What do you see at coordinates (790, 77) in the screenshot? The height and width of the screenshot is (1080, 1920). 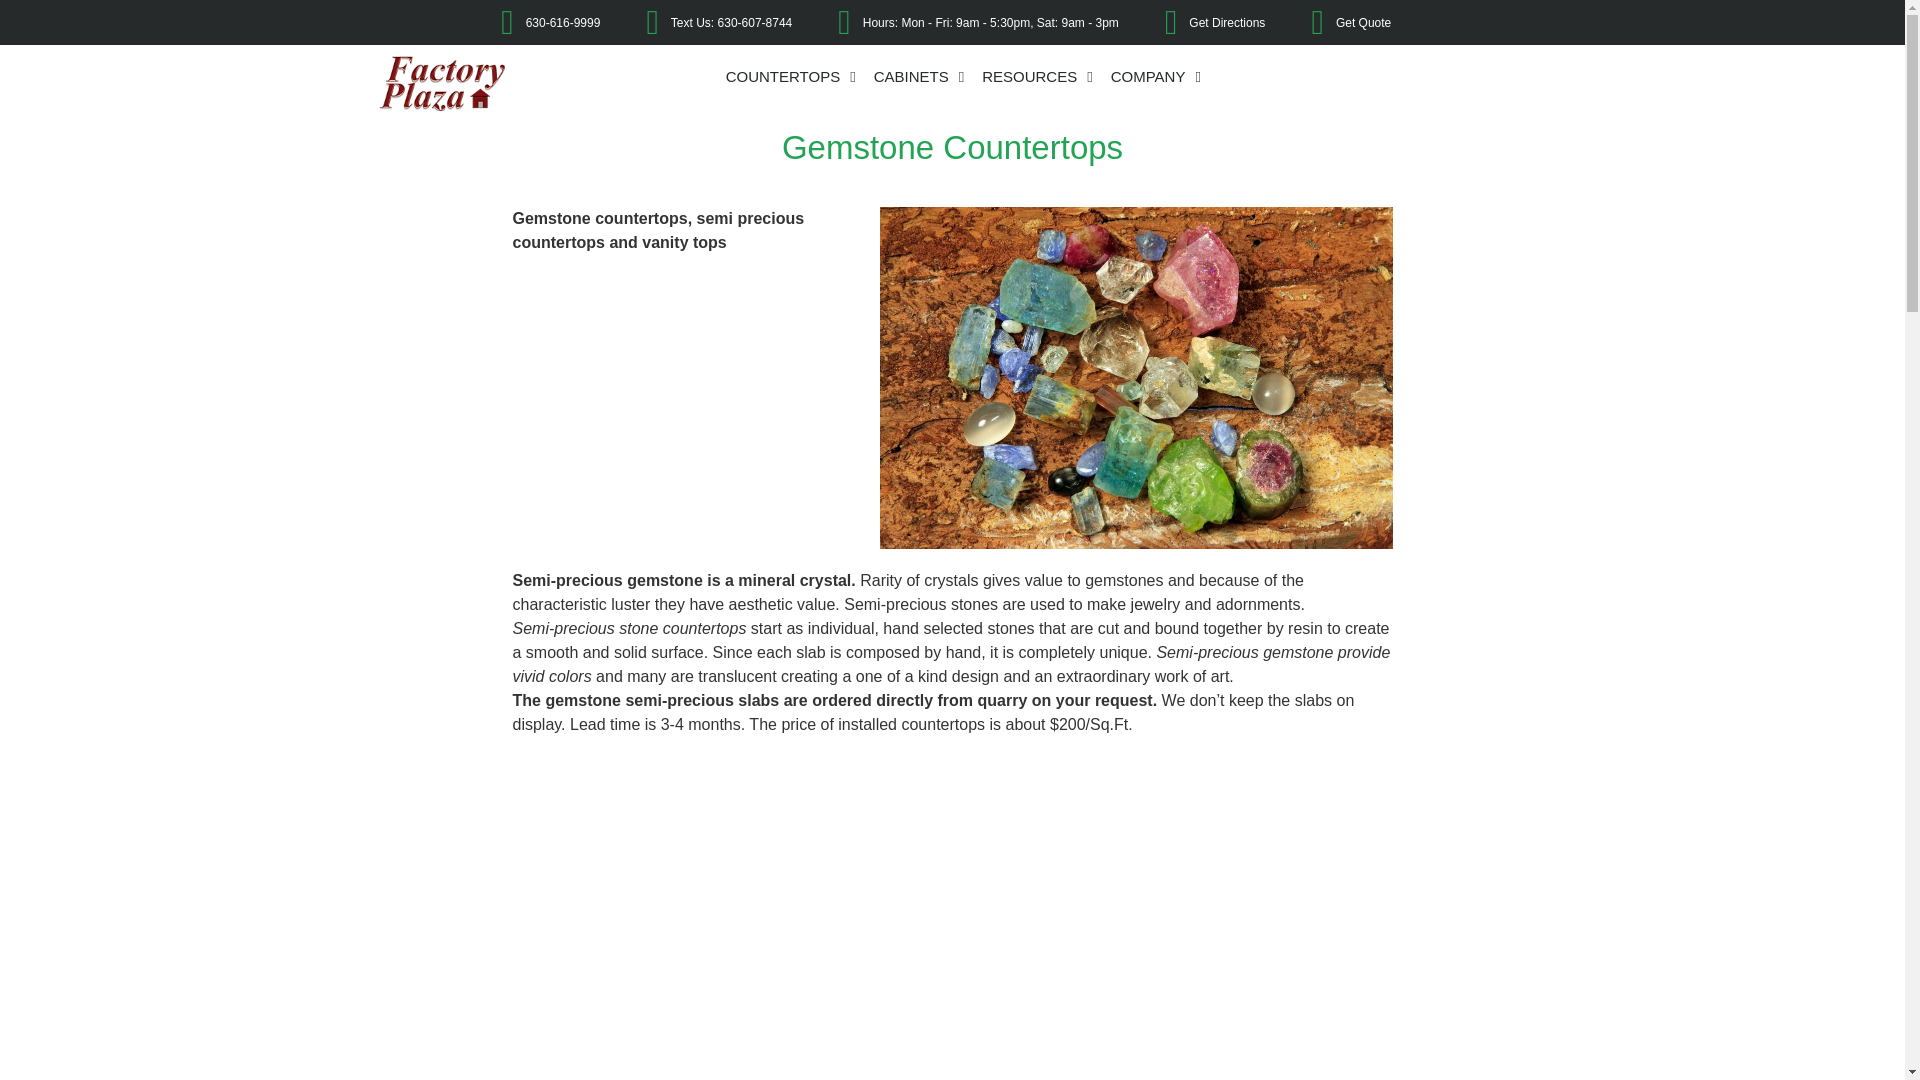 I see `COUNTERTOPS` at bounding box center [790, 77].